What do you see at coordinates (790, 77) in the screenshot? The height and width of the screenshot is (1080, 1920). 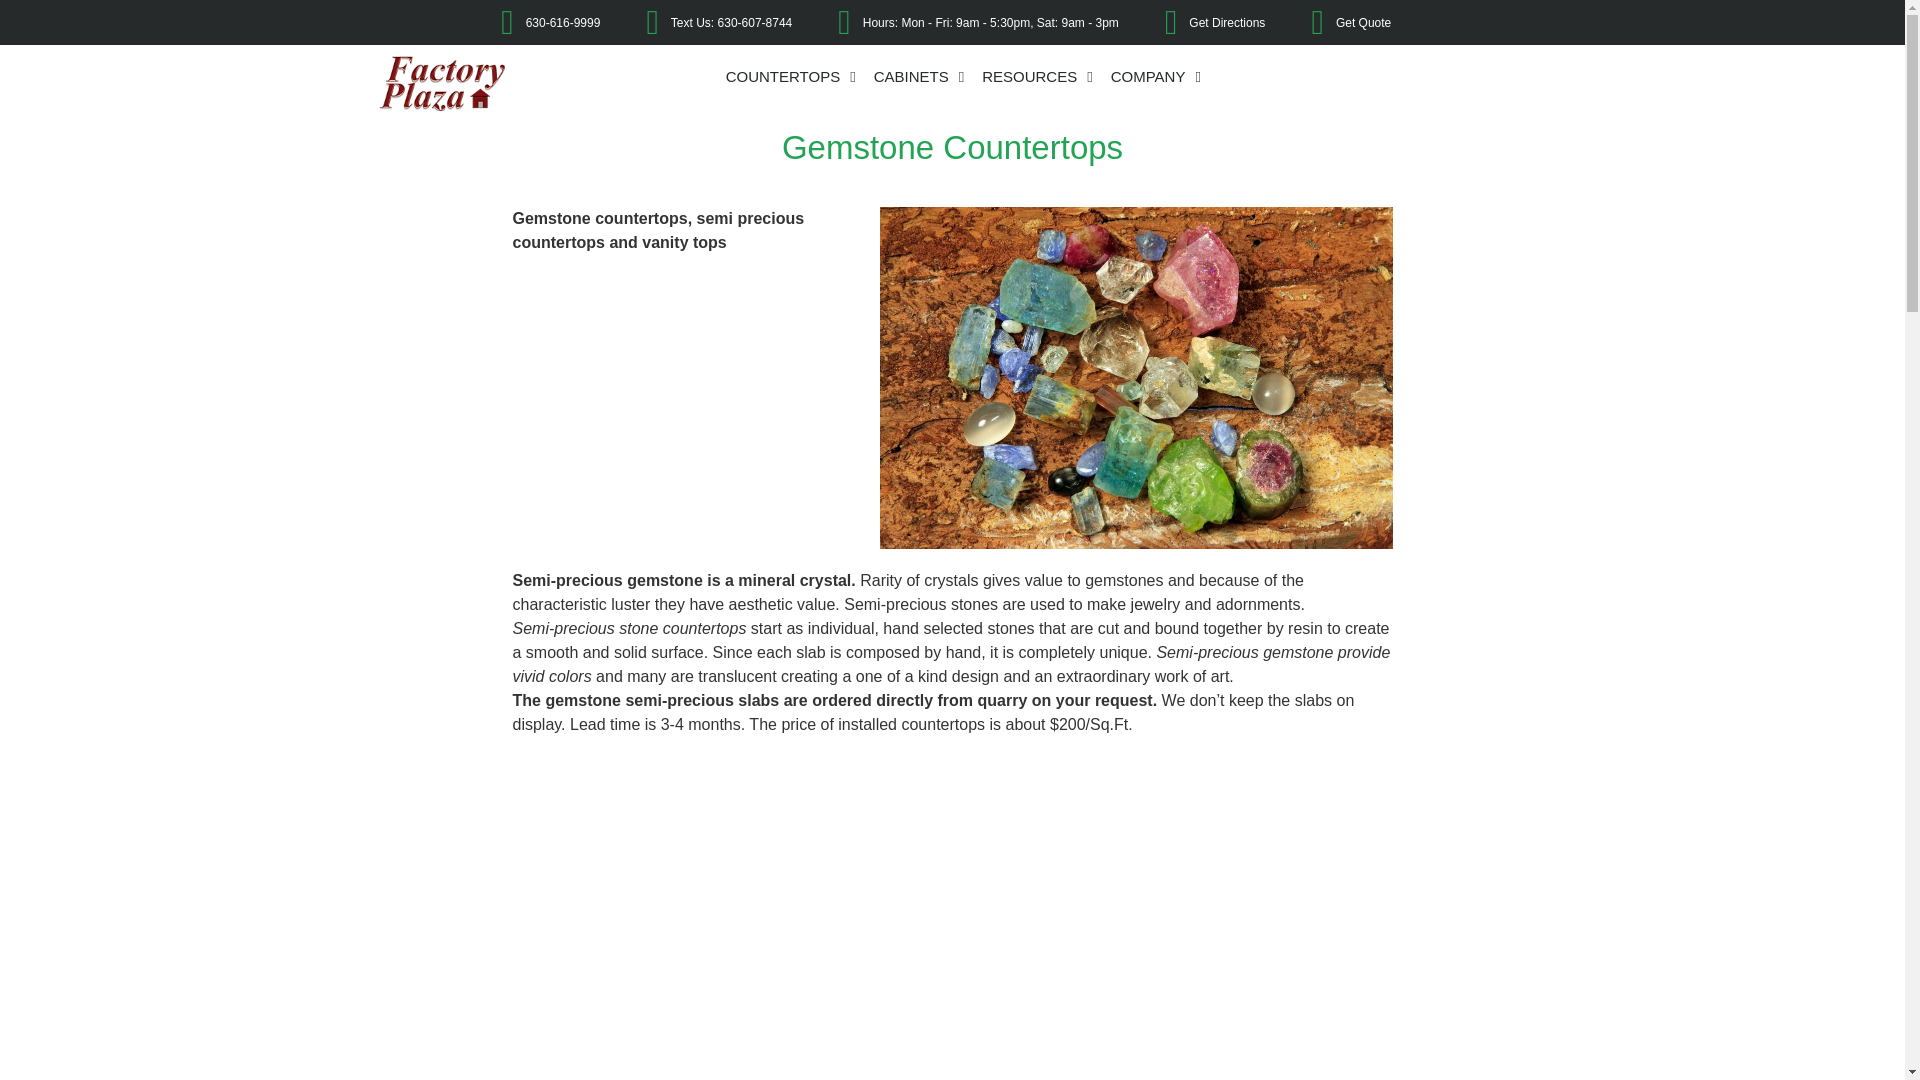 I see `COUNTERTOPS` at bounding box center [790, 77].